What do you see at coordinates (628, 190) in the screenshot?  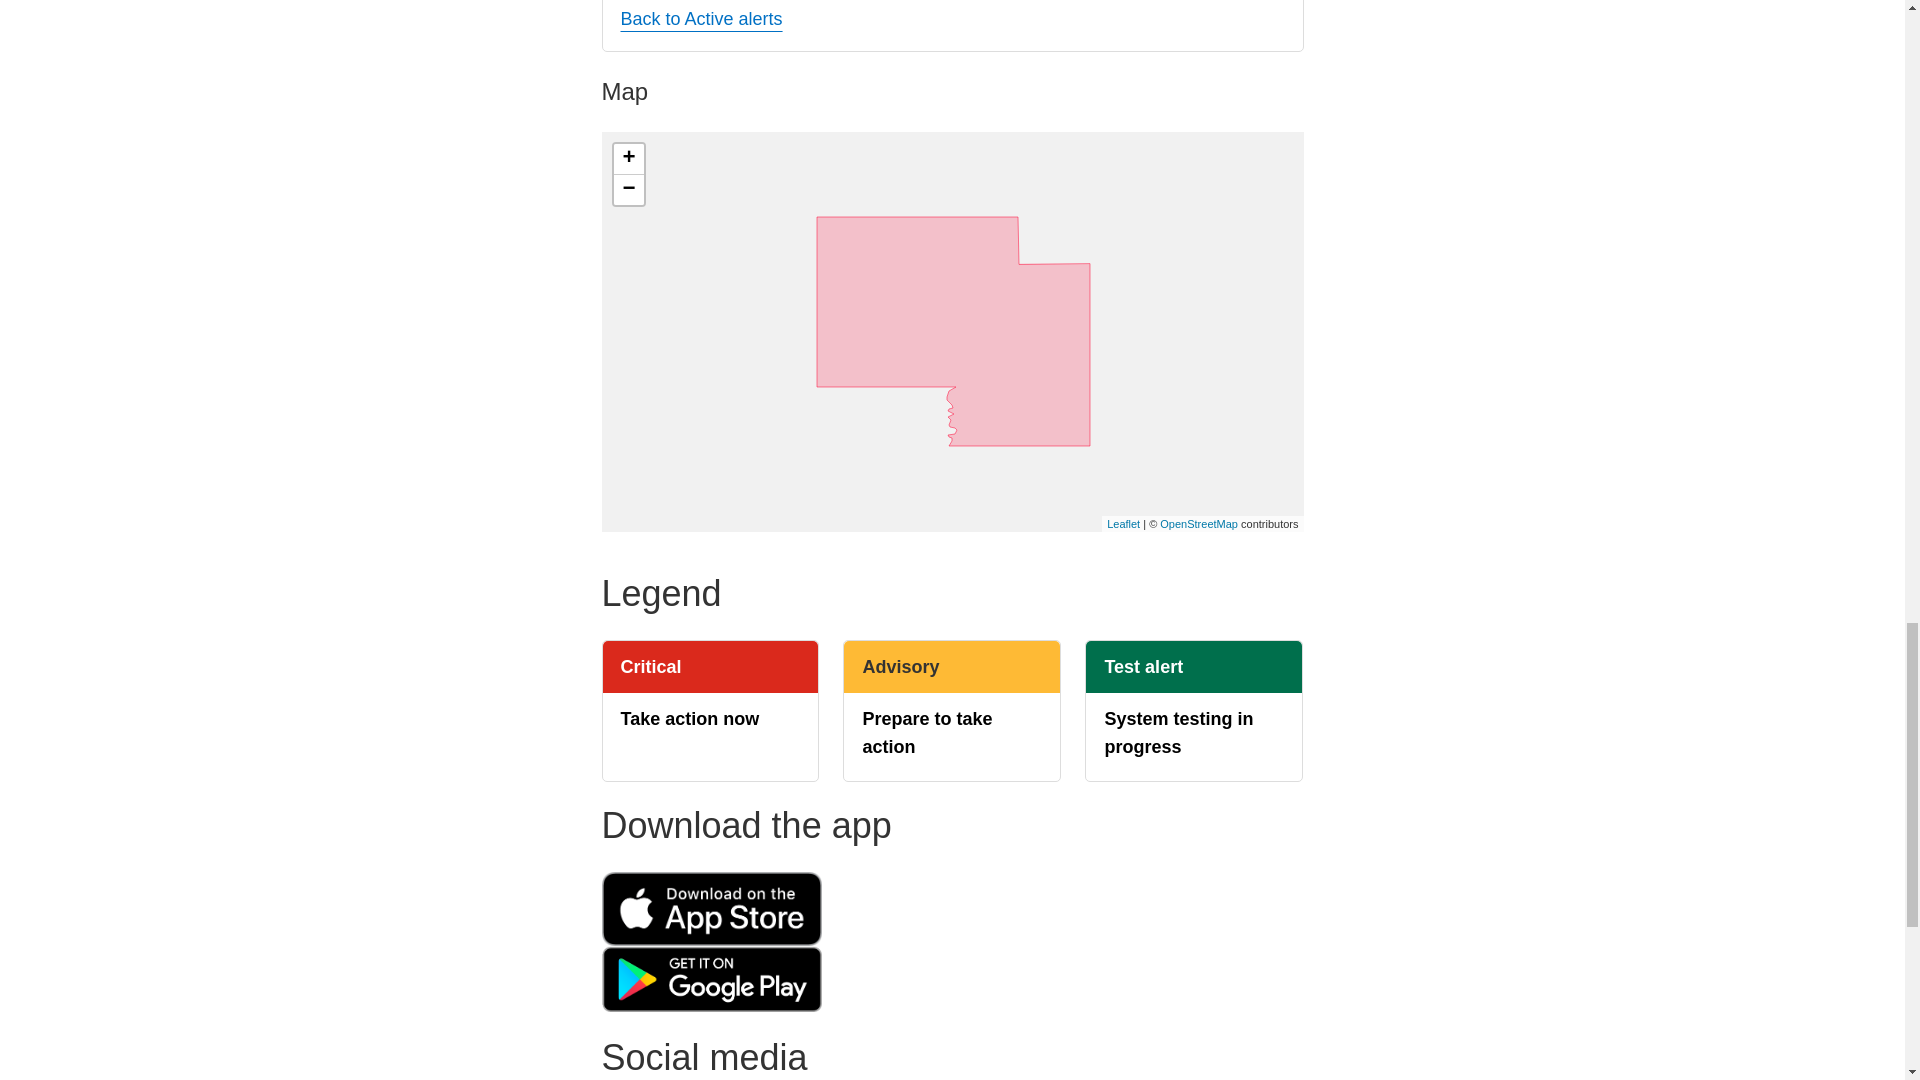 I see `Zoom out` at bounding box center [628, 190].